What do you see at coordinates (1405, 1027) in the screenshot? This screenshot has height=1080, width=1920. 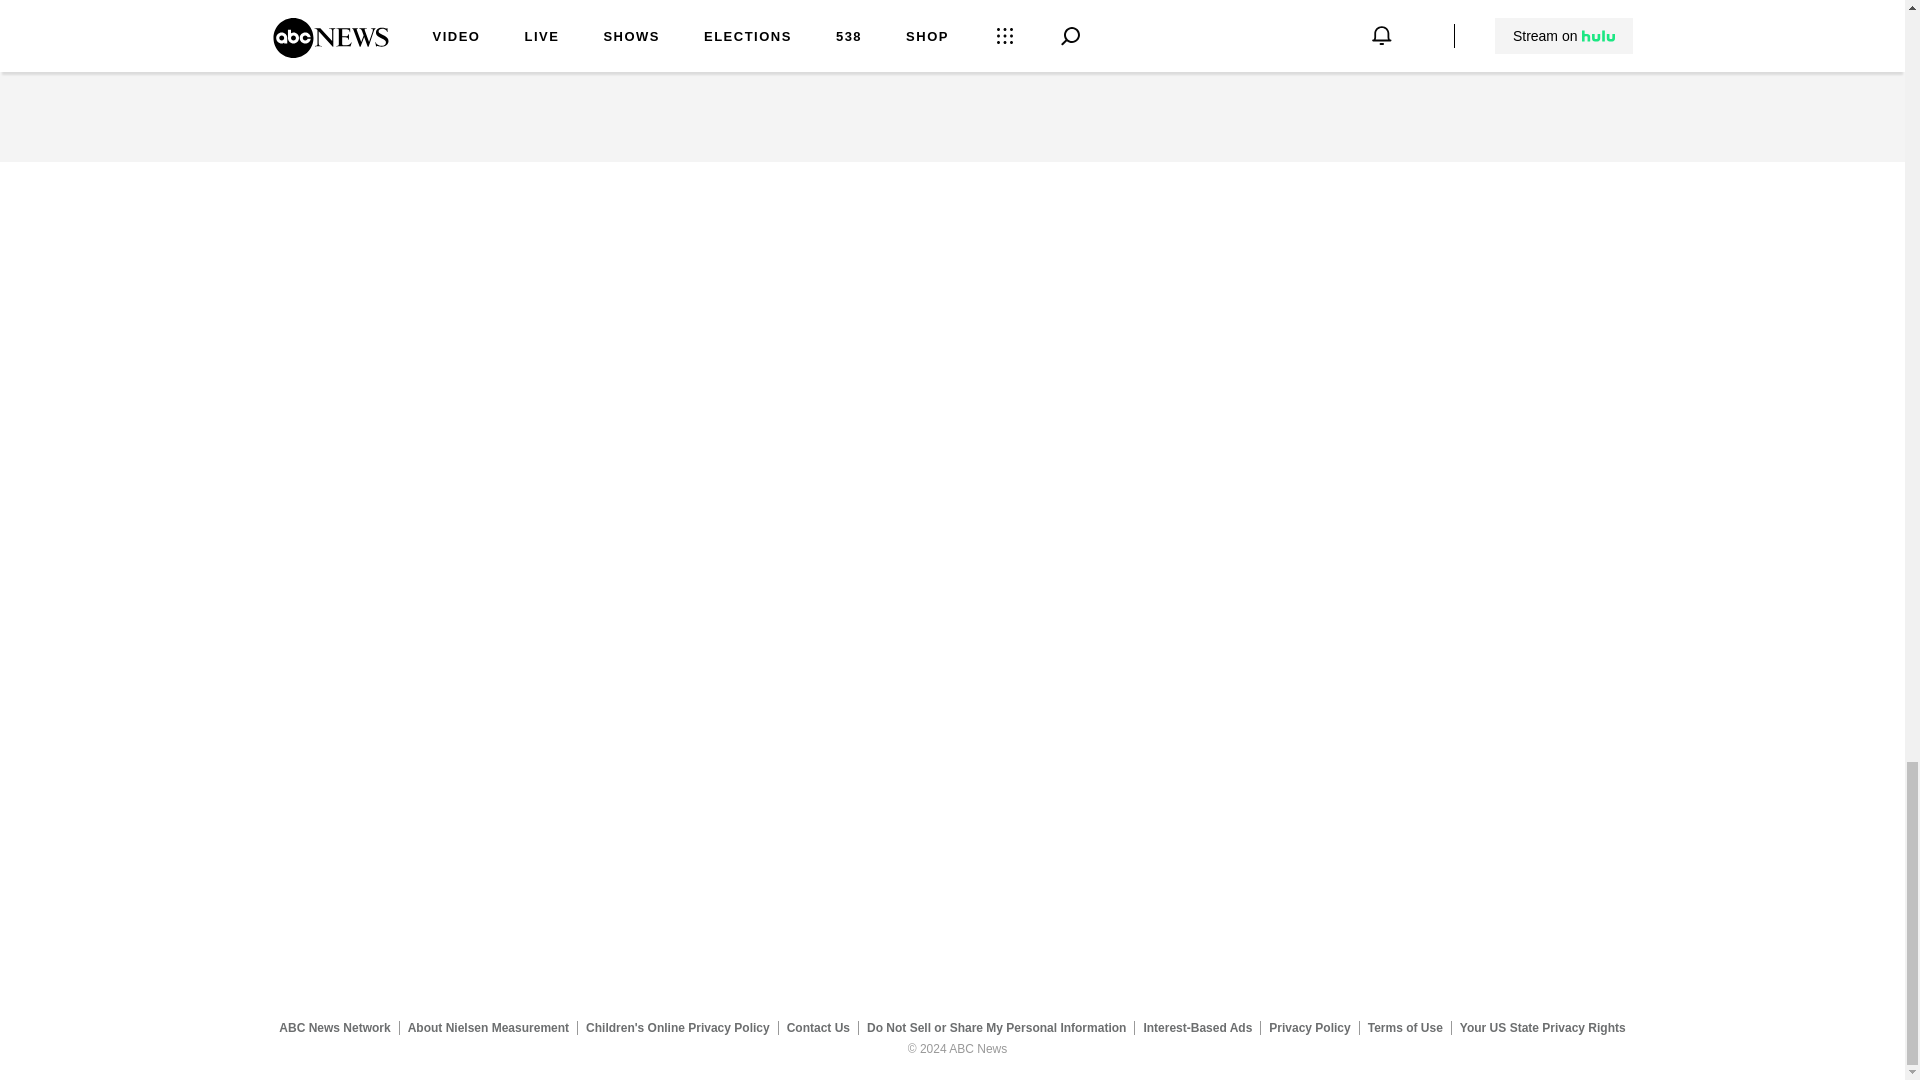 I see `Terms of Use` at bounding box center [1405, 1027].